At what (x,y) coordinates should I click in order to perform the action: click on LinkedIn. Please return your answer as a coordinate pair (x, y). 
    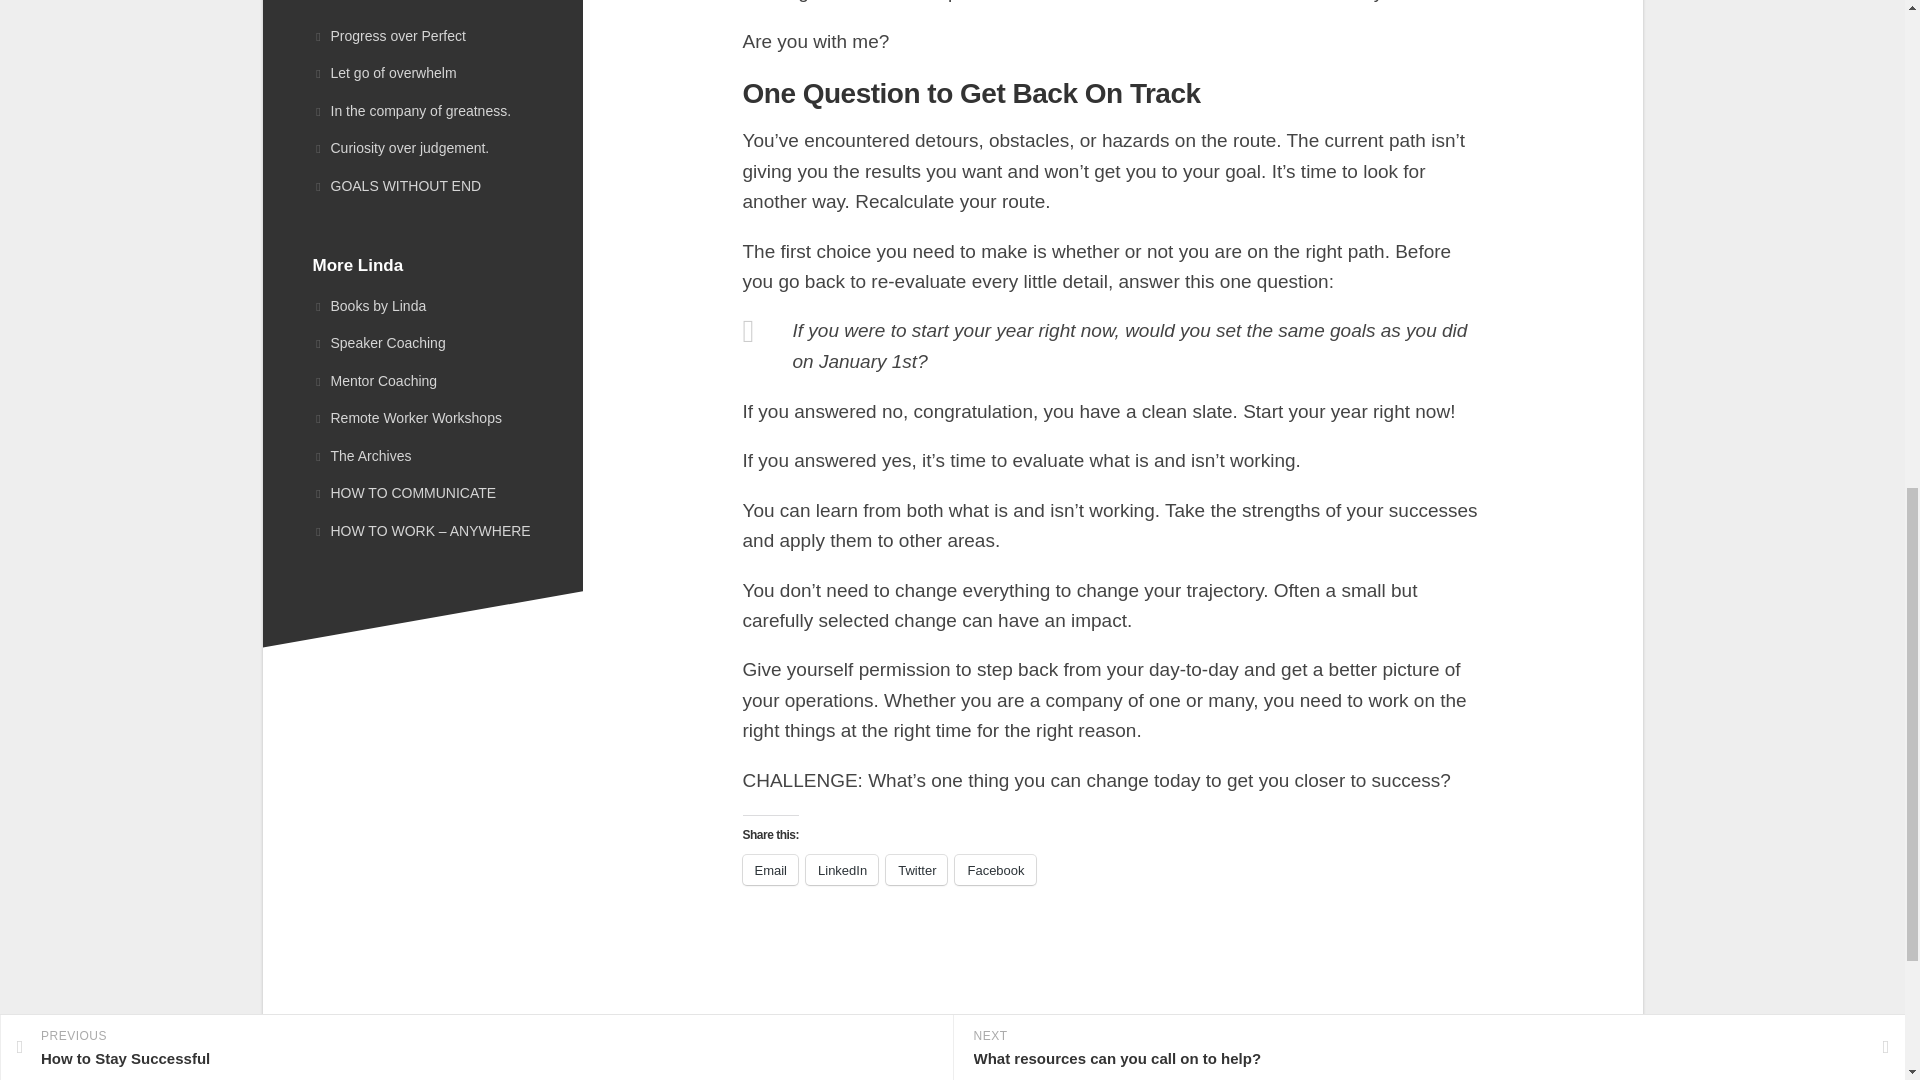
    Looking at the image, I should click on (842, 870).